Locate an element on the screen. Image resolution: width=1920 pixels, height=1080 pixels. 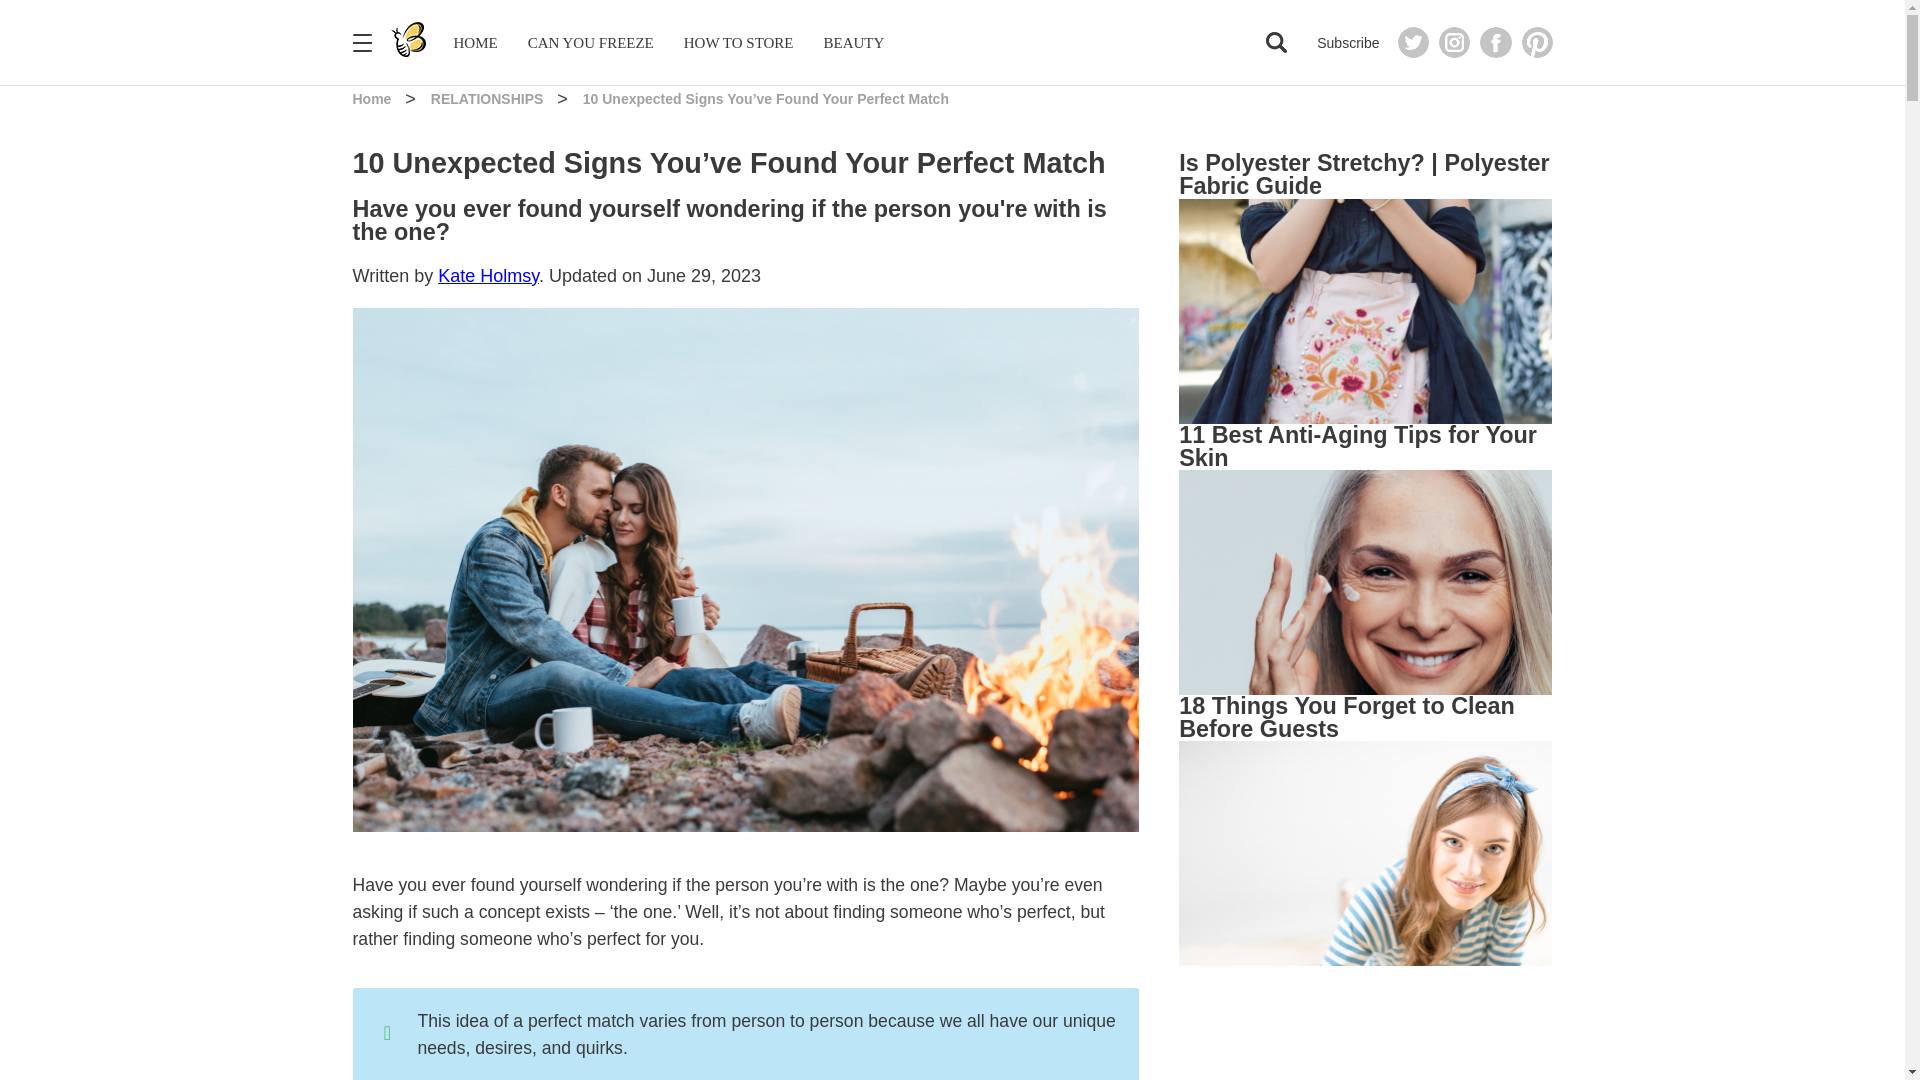
CAN YOU FREEZE is located at coordinates (591, 42).